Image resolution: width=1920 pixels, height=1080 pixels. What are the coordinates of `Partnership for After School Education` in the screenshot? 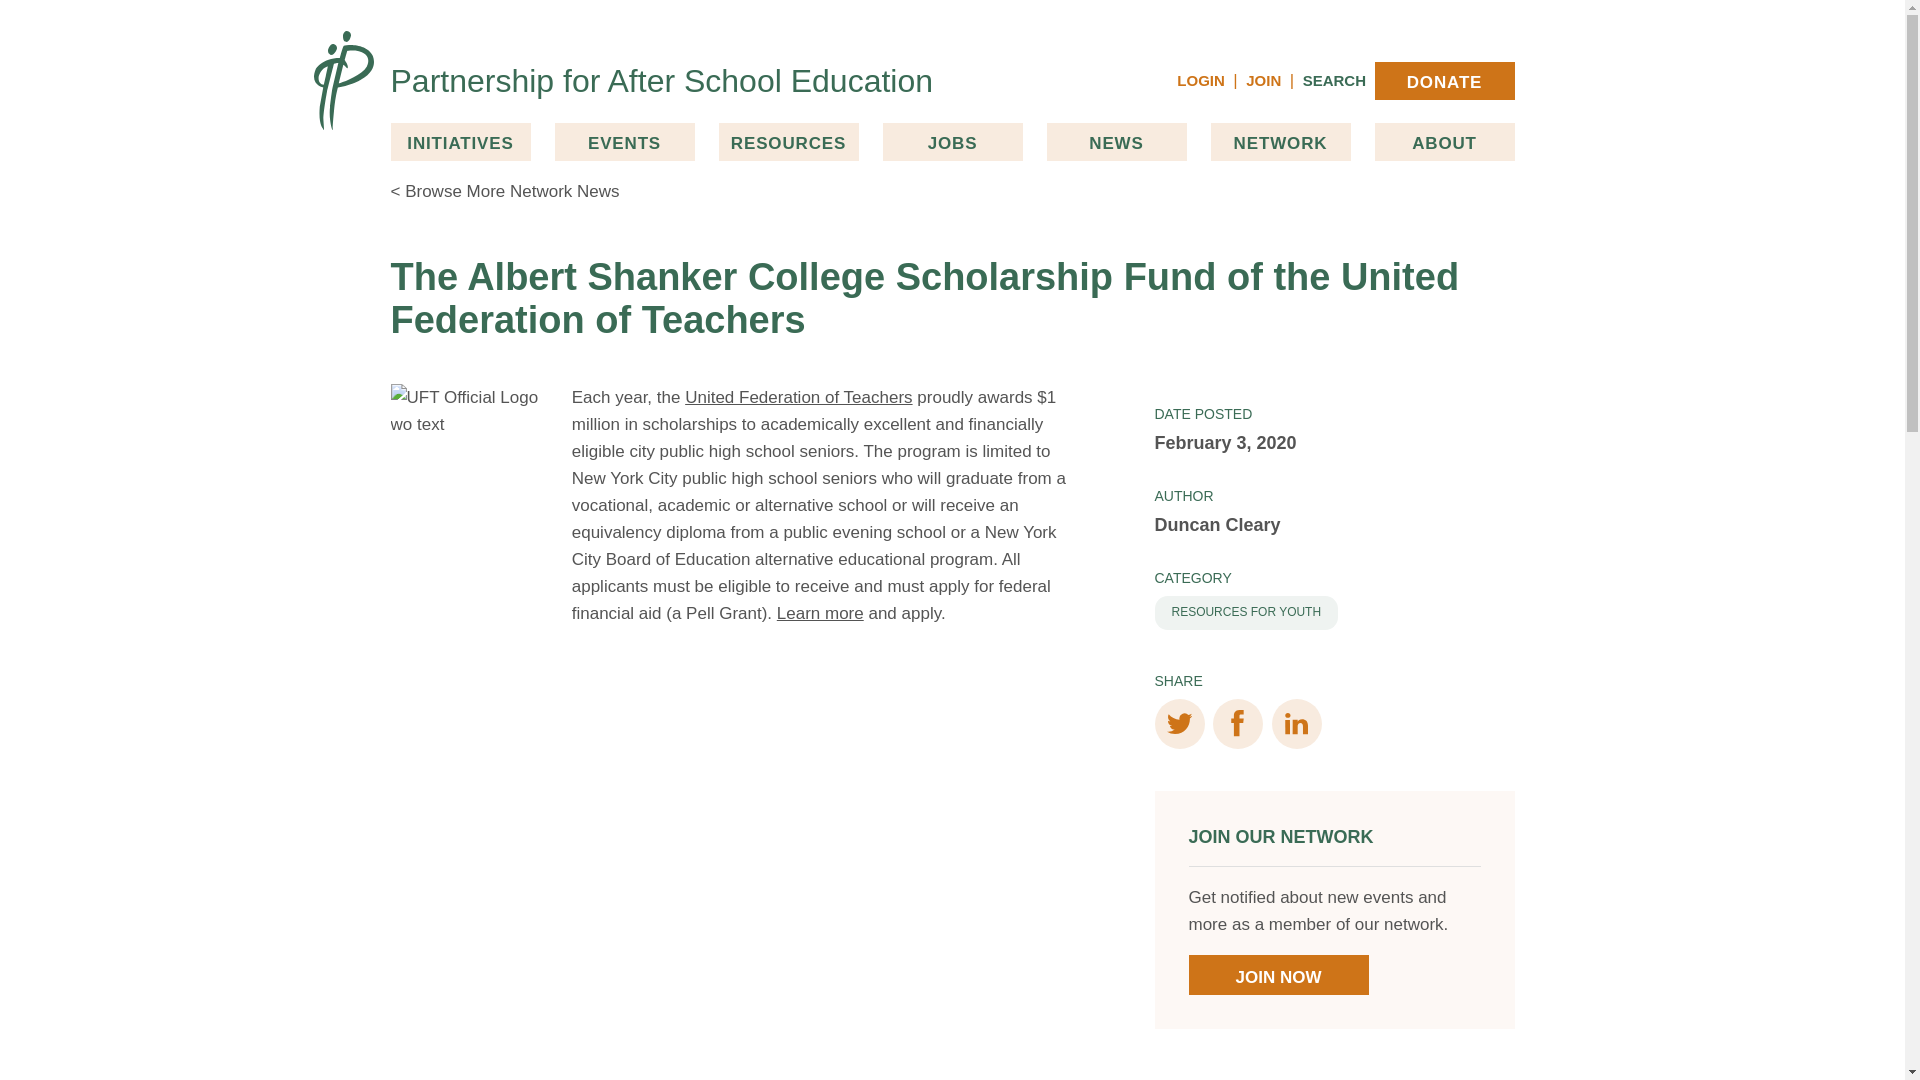 It's located at (661, 81).